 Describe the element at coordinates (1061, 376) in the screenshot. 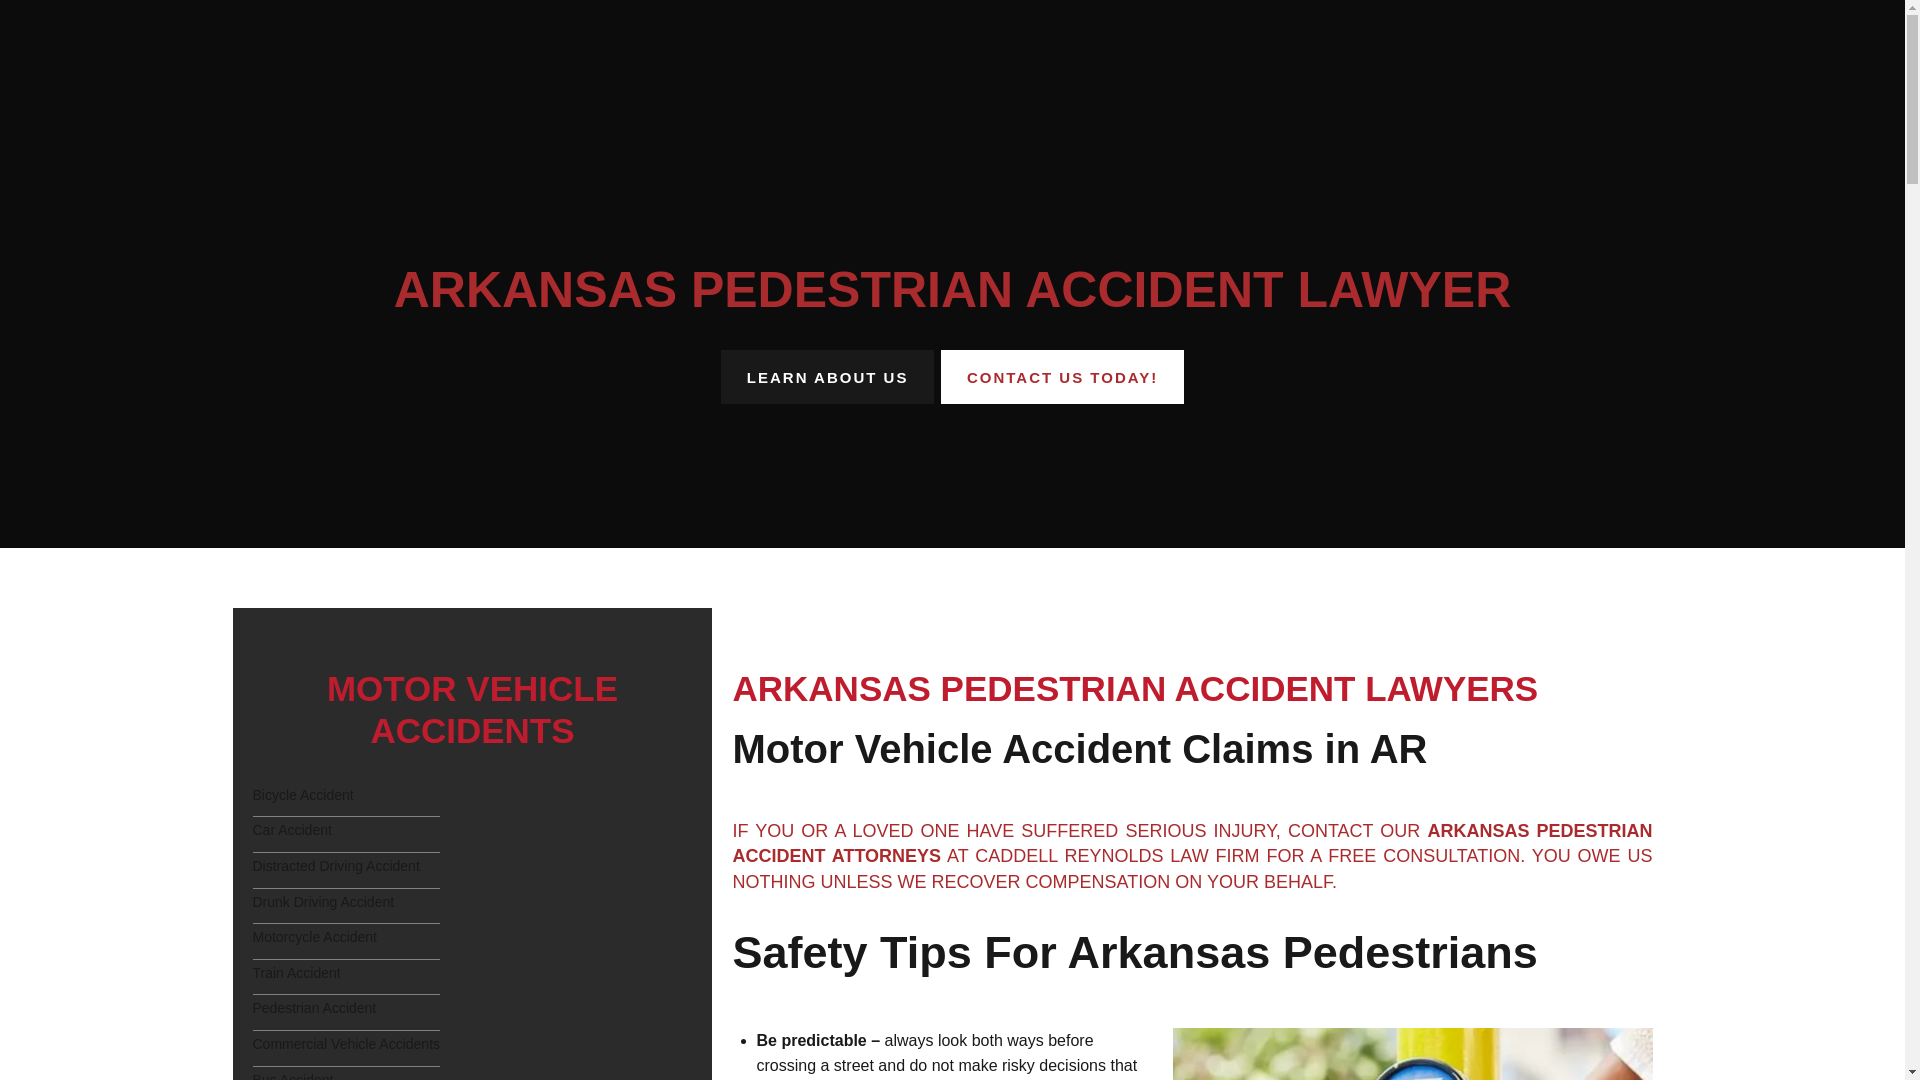

I see `CONTACT US TODAY!` at that location.